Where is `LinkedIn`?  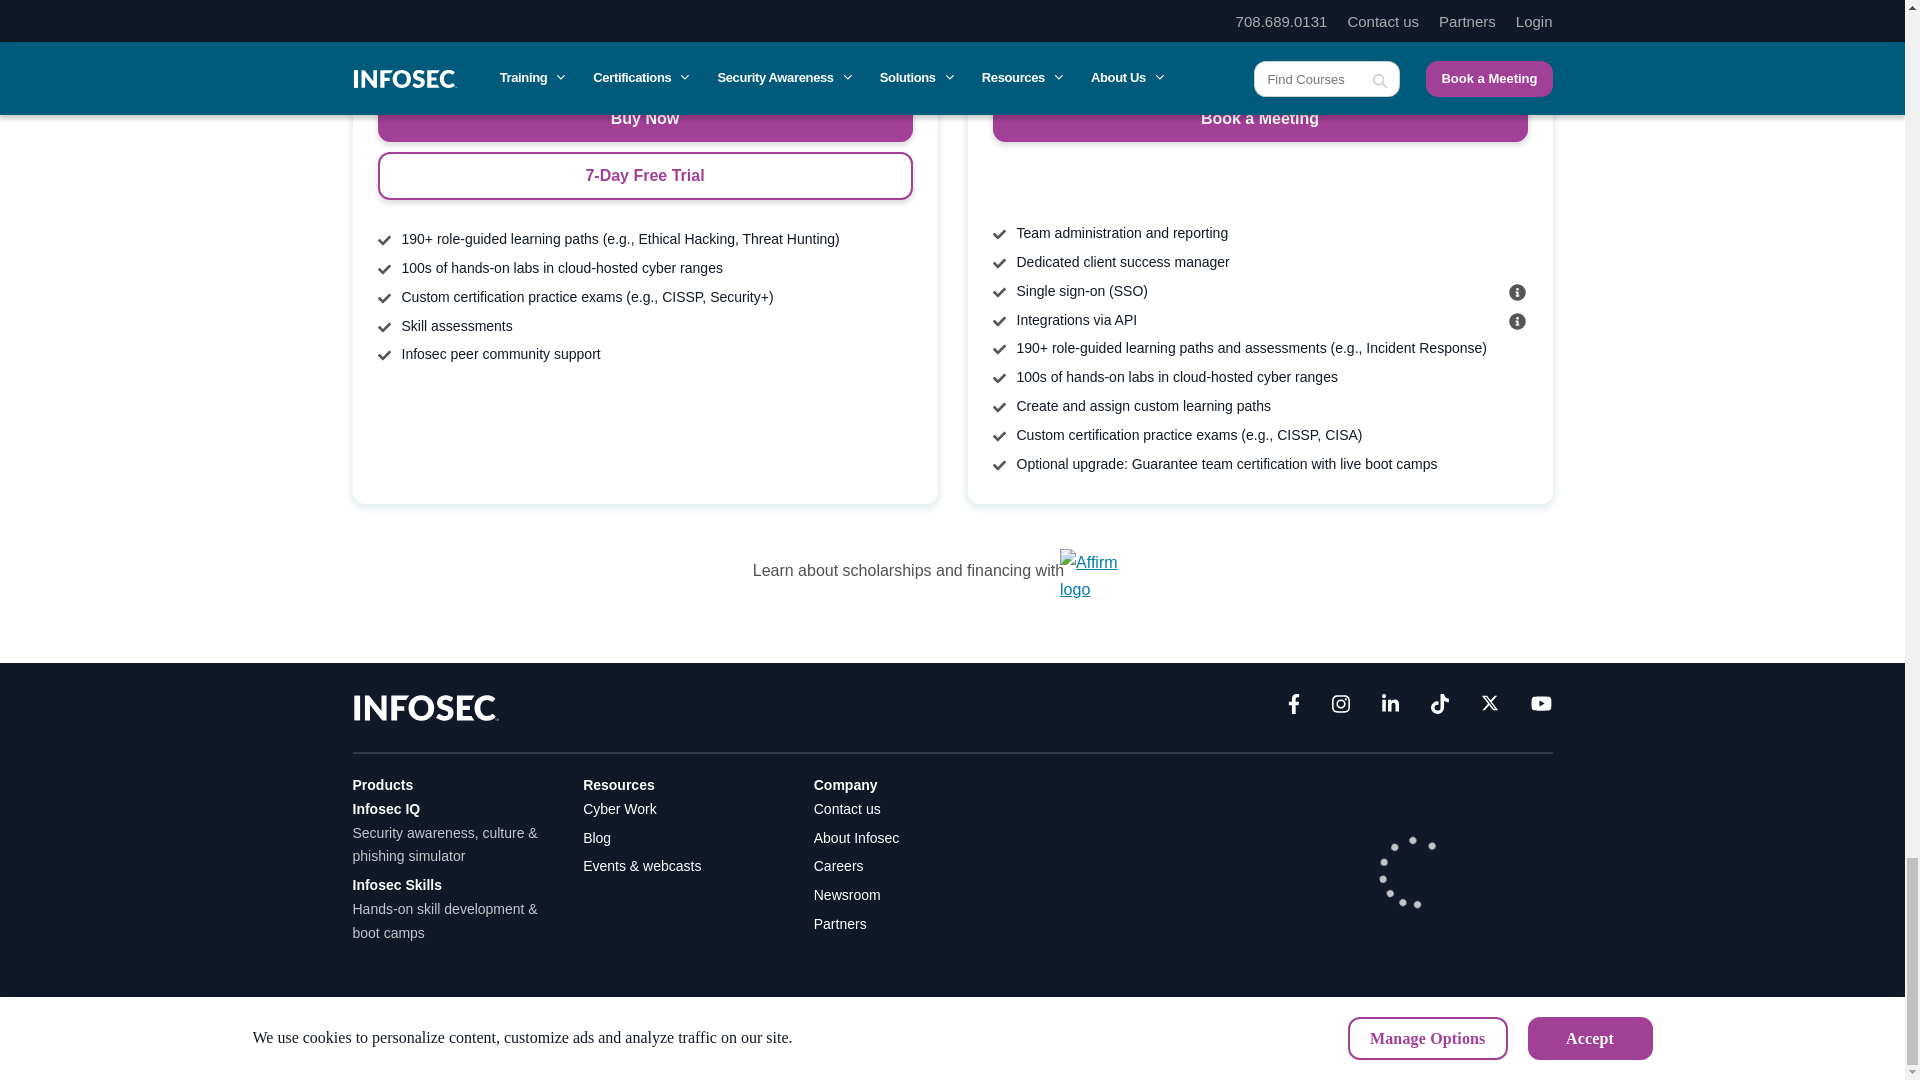
LinkedIn is located at coordinates (1390, 708).